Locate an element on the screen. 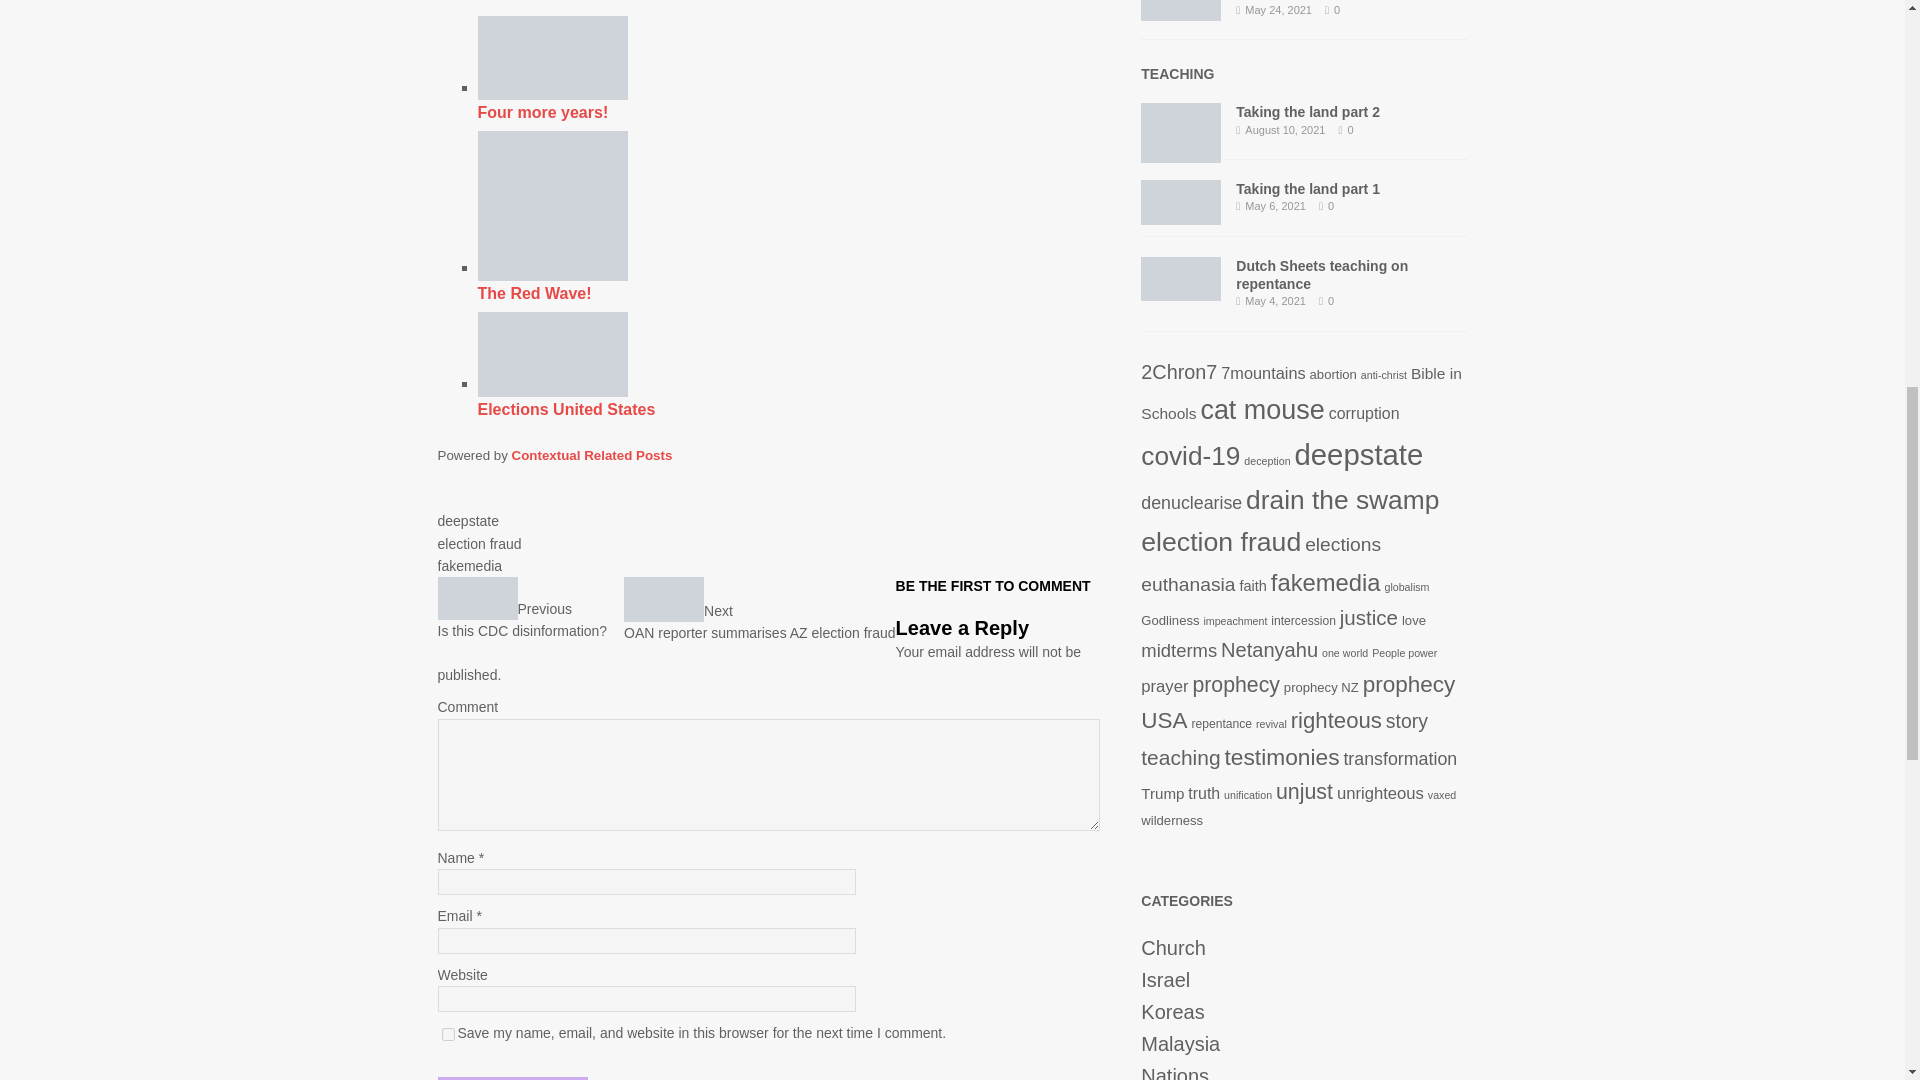  Four more years! is located at coordinates (448, 1034).